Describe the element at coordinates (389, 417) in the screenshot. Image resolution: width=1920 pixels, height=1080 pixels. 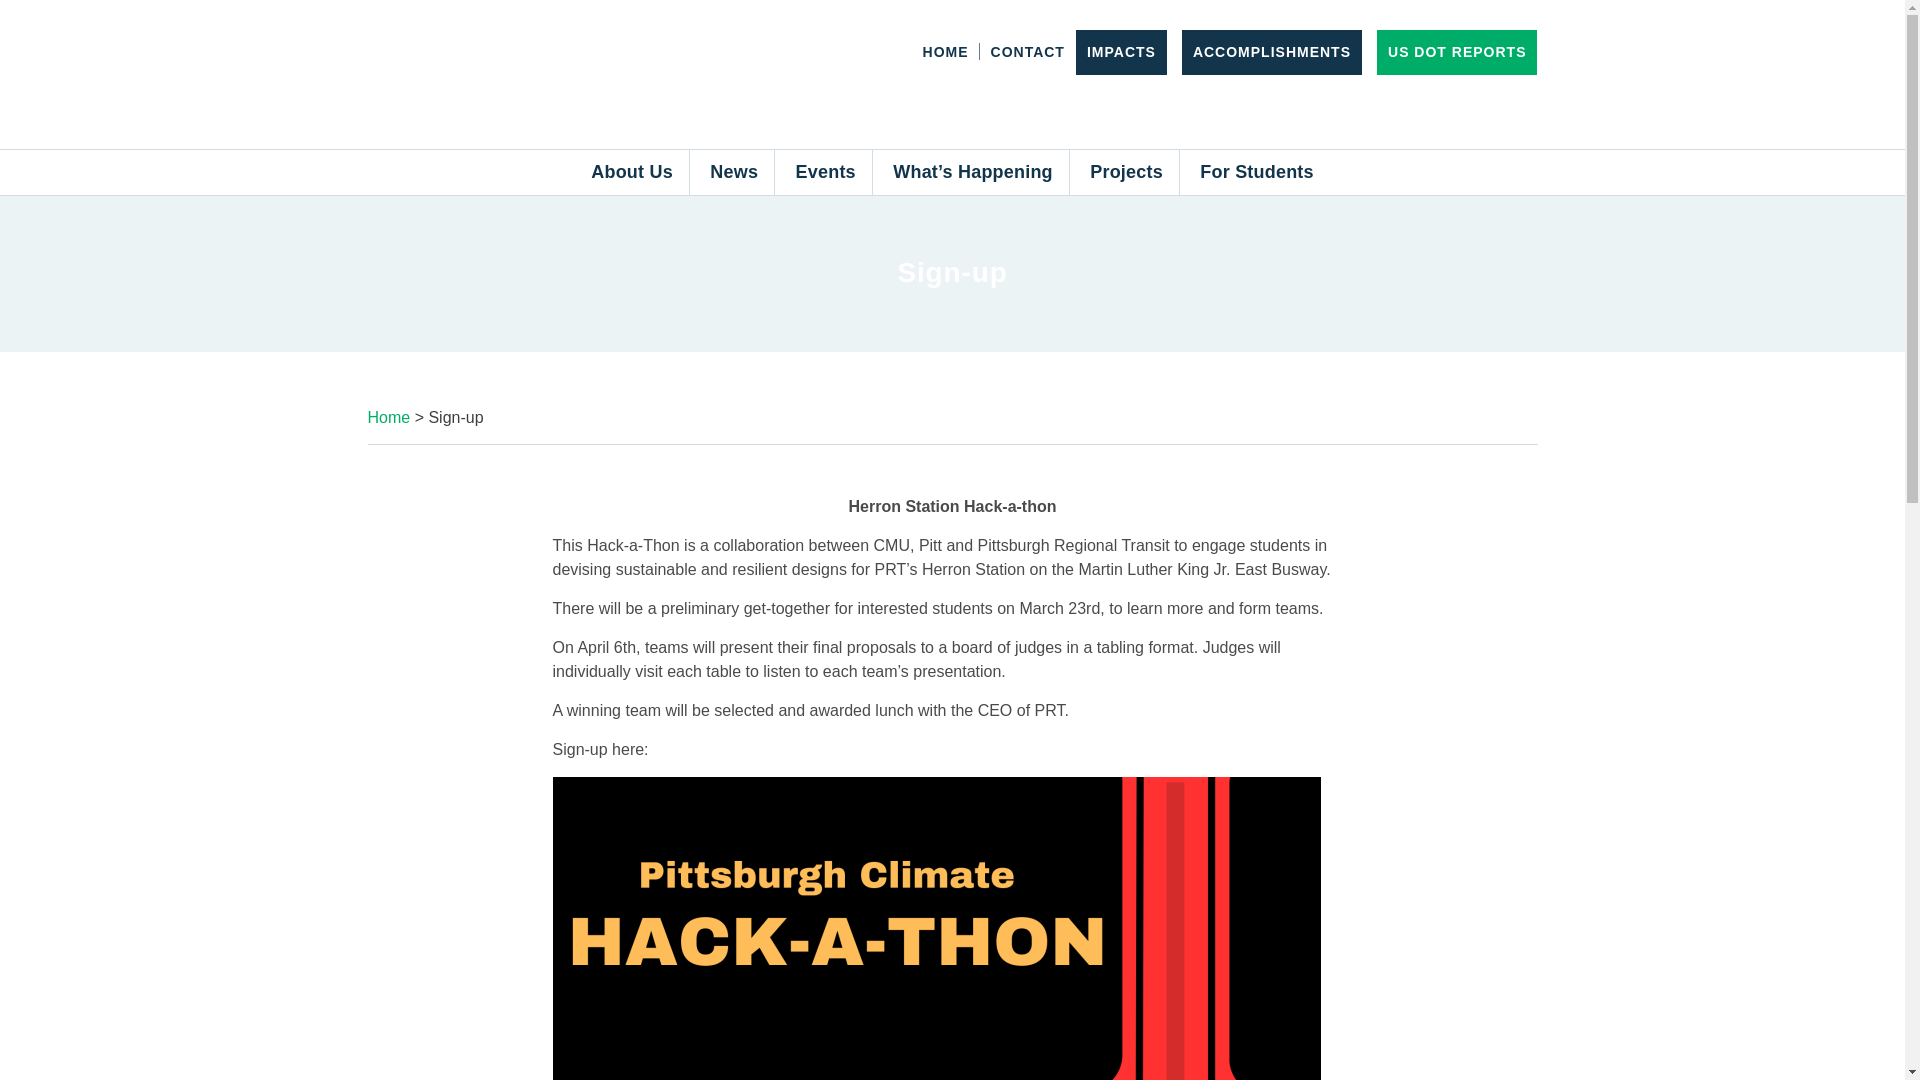
I see `Go to M21.` at that location.